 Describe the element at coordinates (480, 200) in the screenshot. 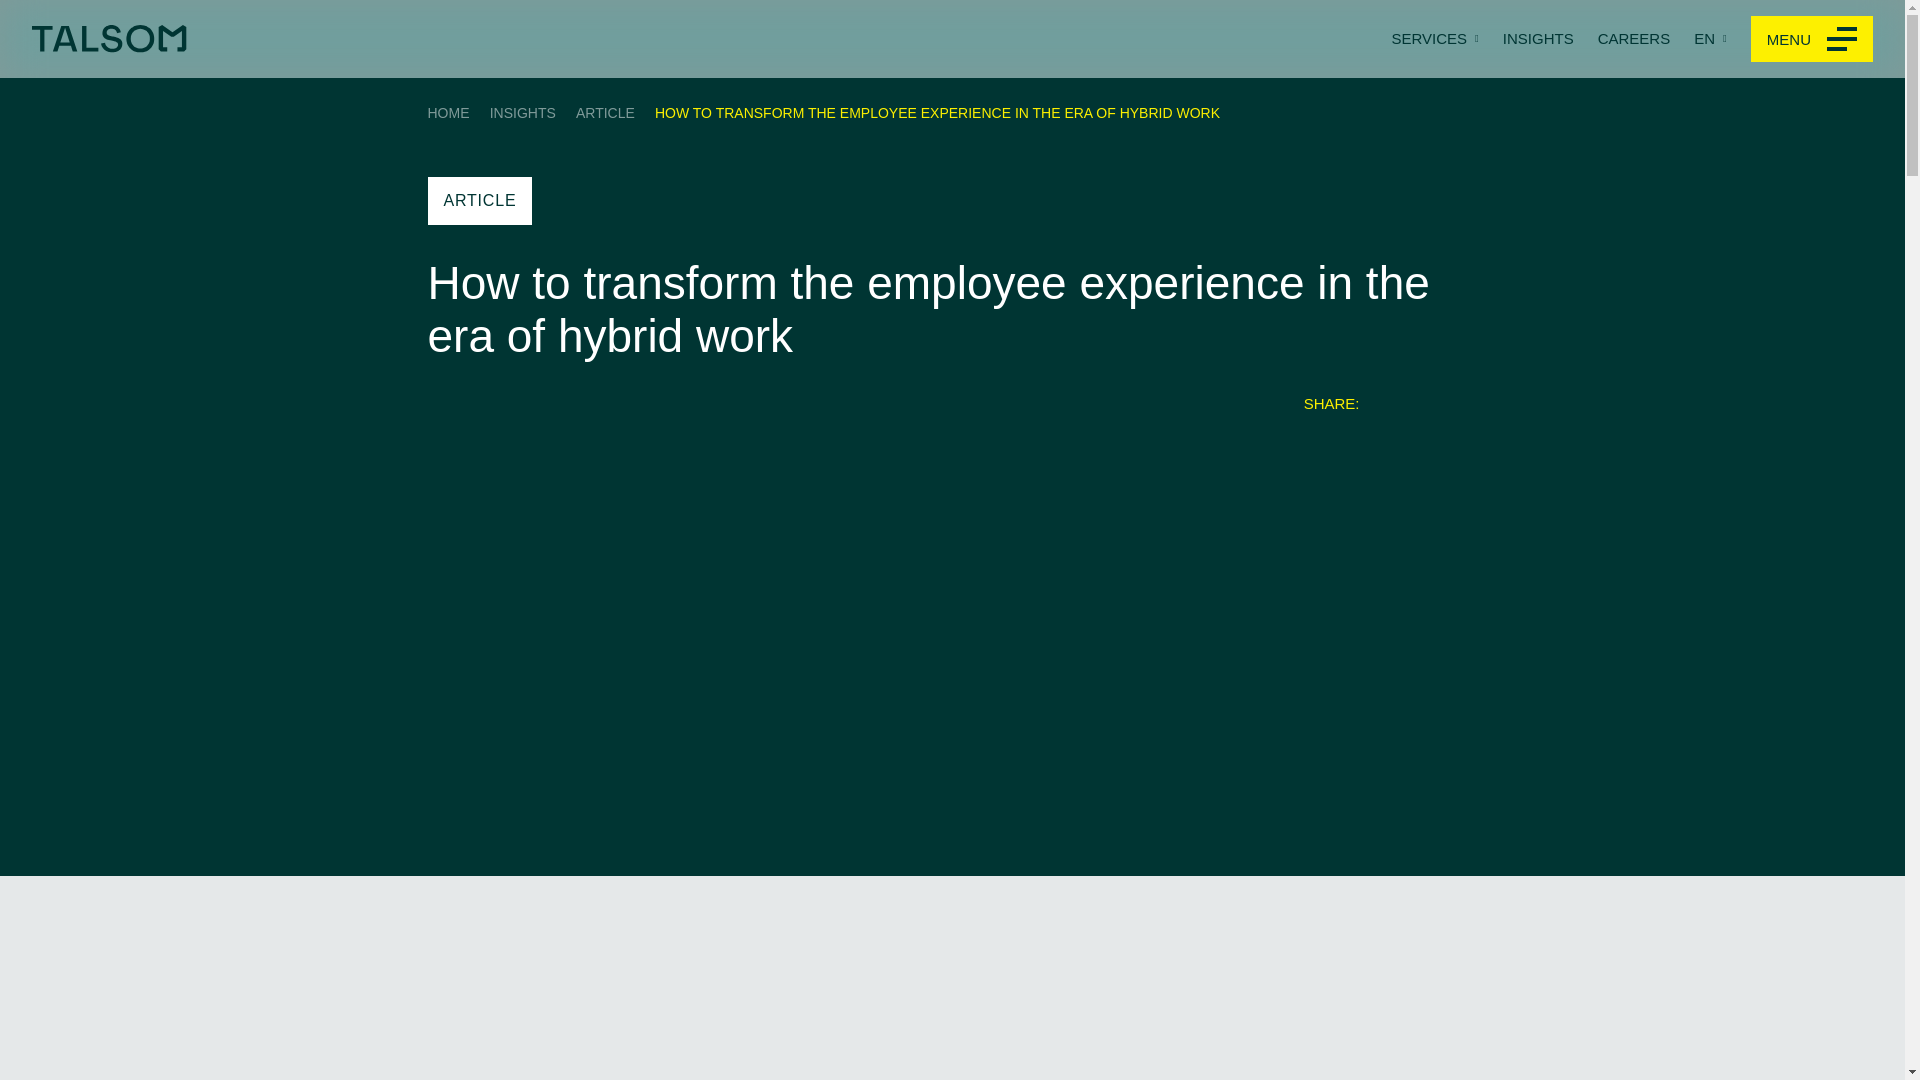

I see `ARTICLE` at that location.